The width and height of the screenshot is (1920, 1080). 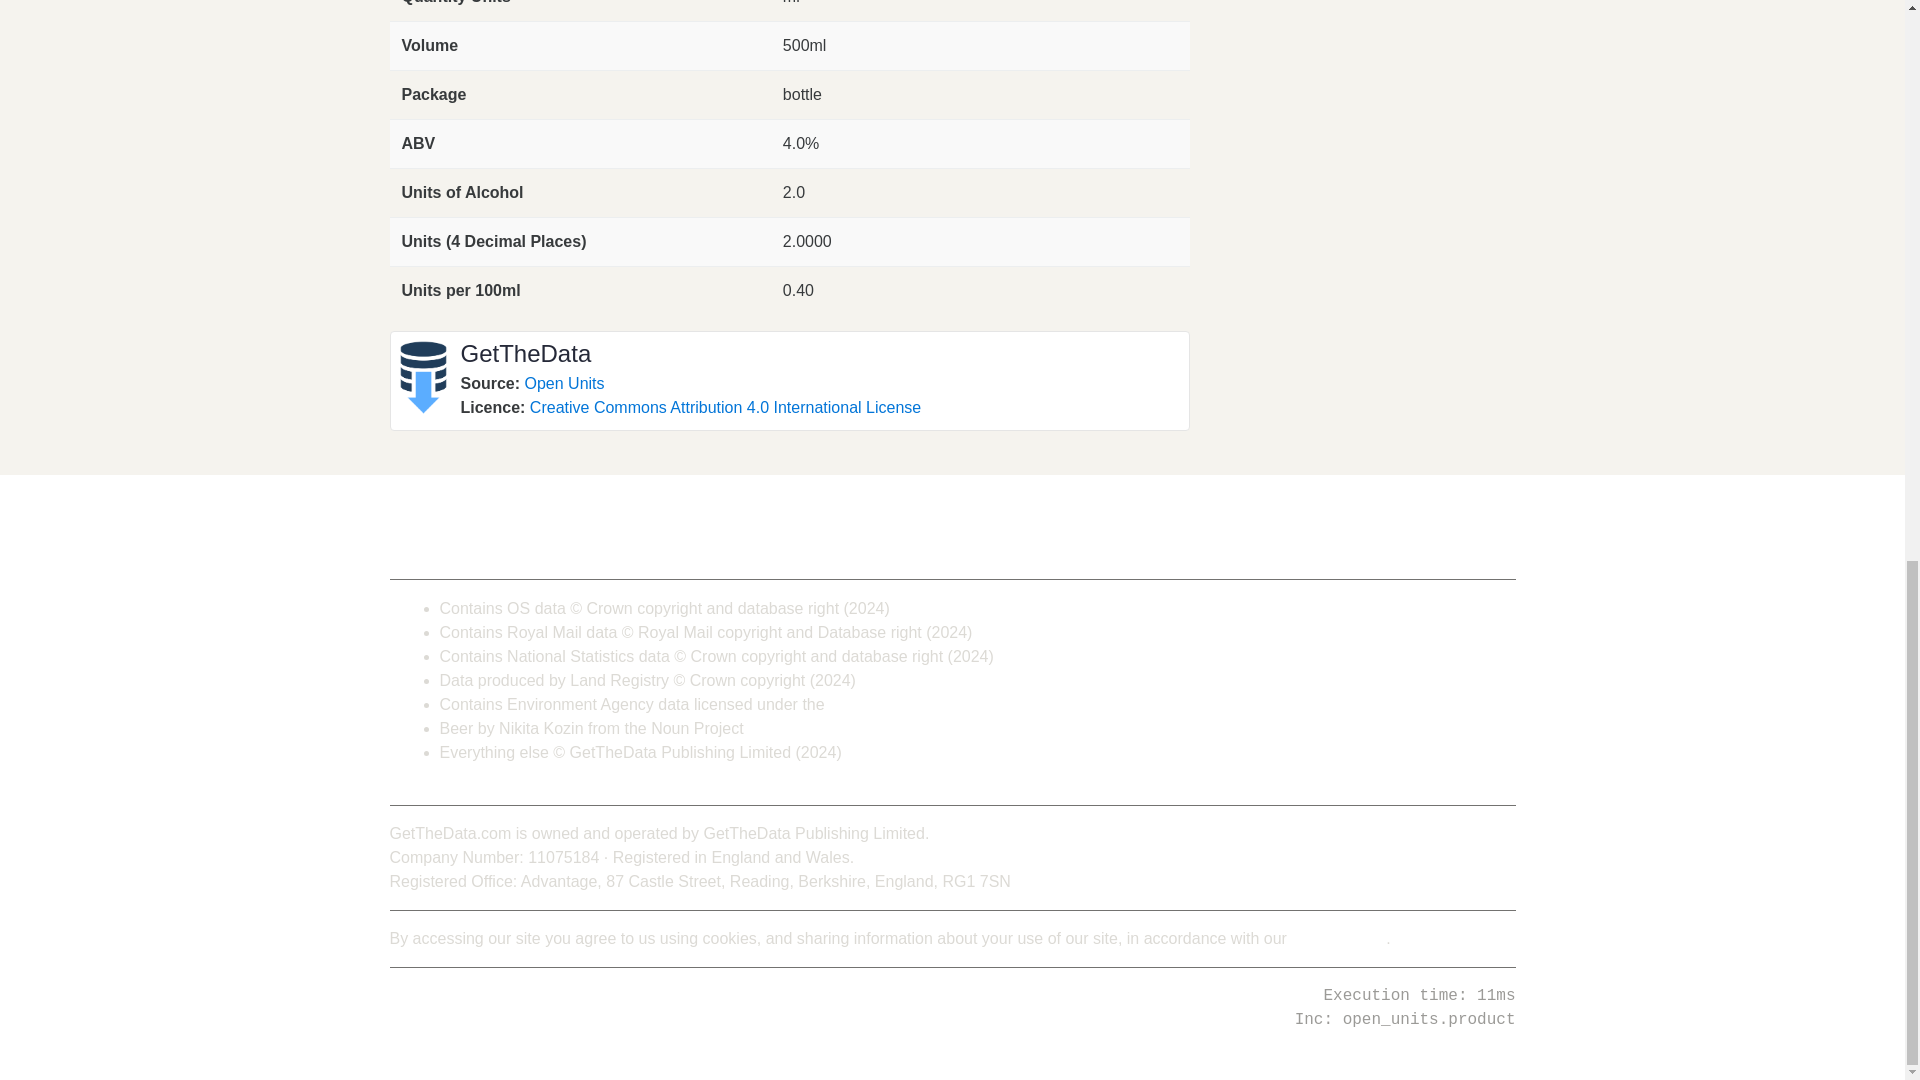 What do you see at coordinates (725, 406) in the screenshot?
I see `Creative Commons Attribution 4.0 International License` at bounding box center [725, 406].